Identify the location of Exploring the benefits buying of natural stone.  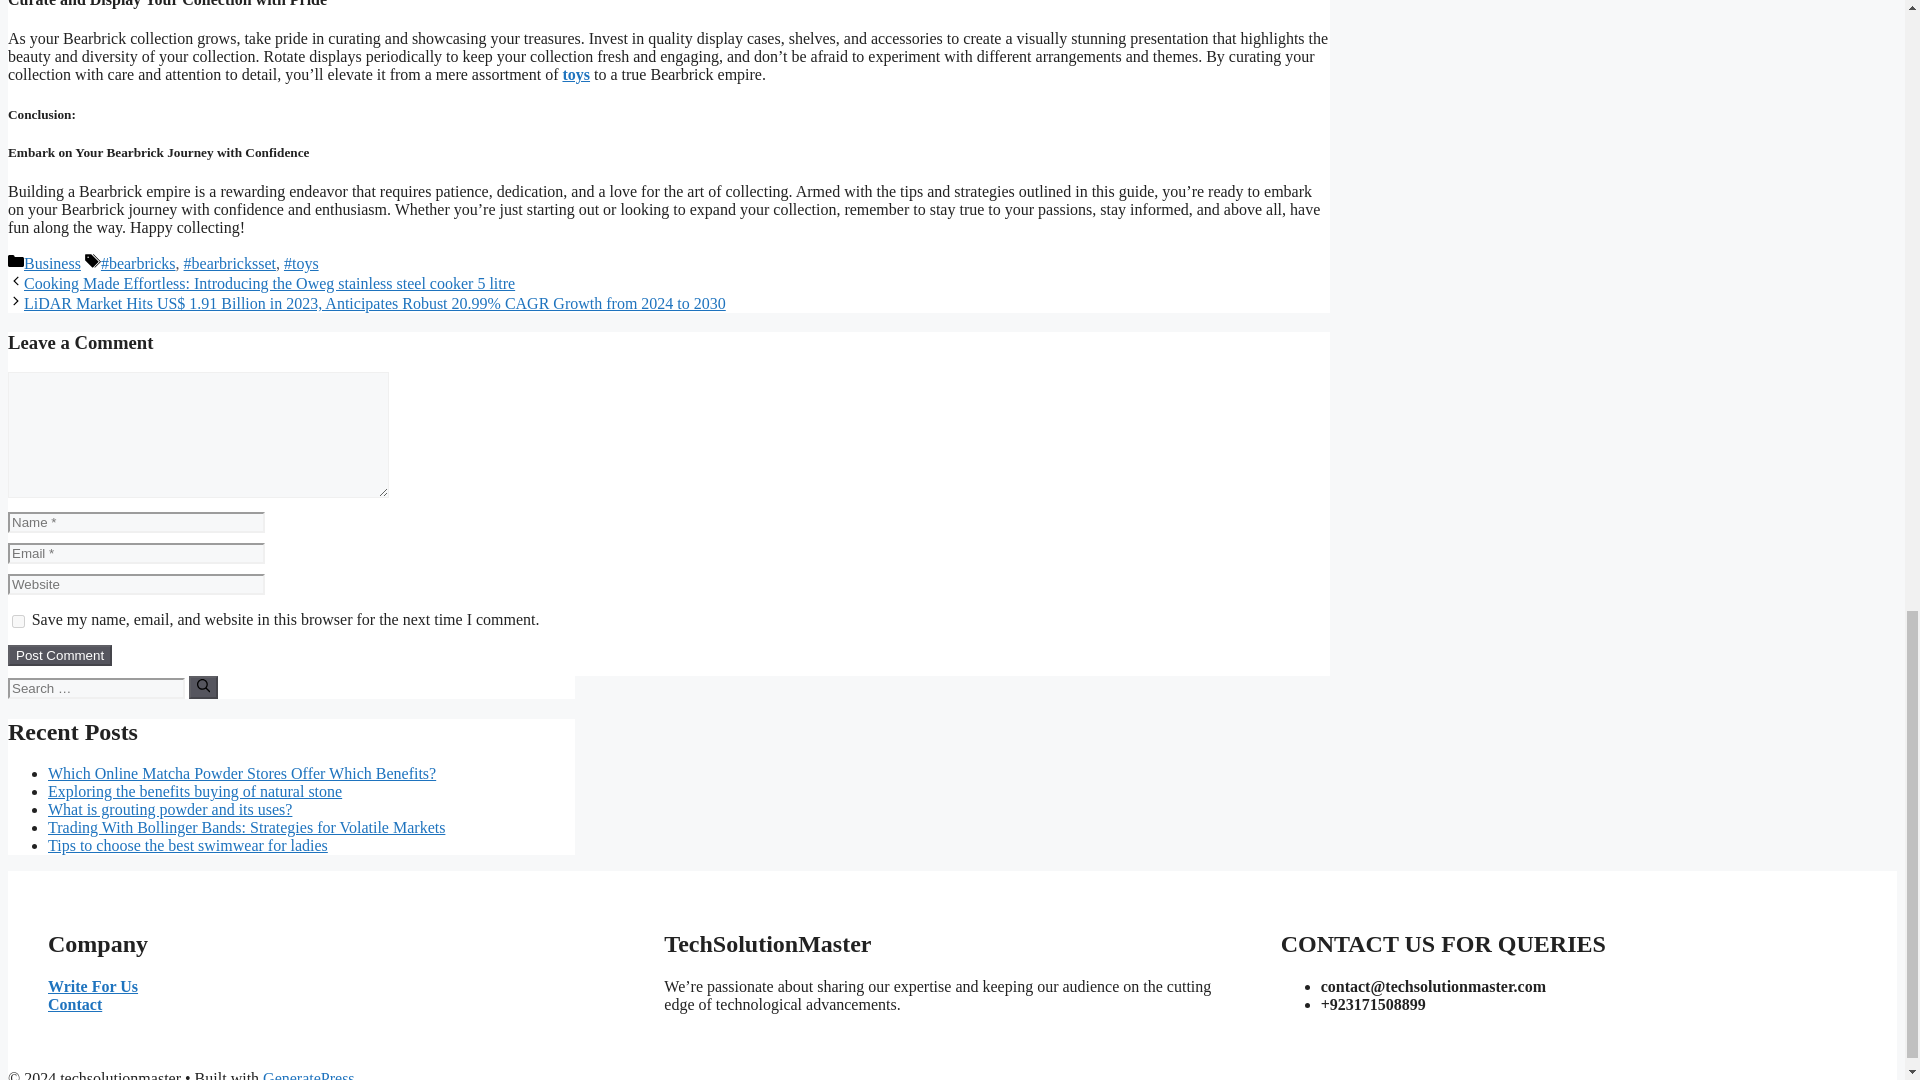
(194, 792).